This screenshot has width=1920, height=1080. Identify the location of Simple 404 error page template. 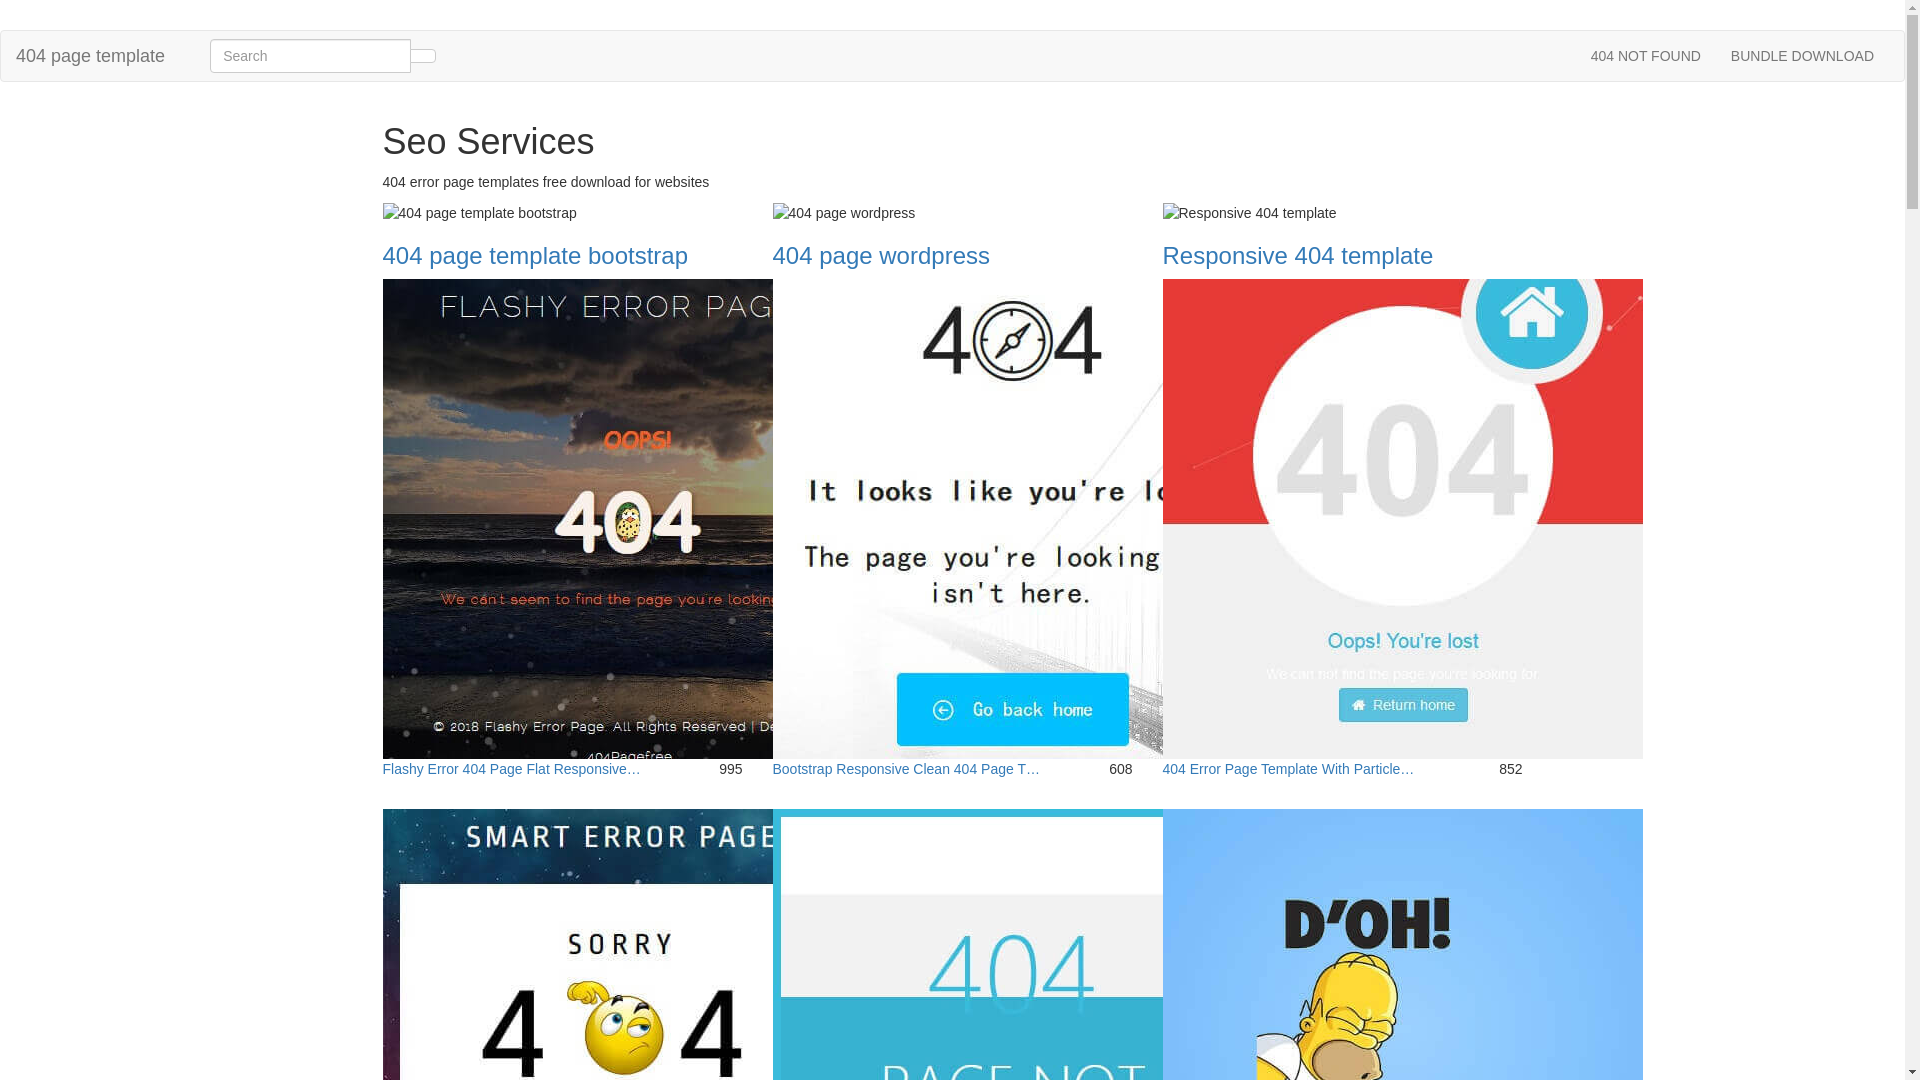
(1402, 1048).